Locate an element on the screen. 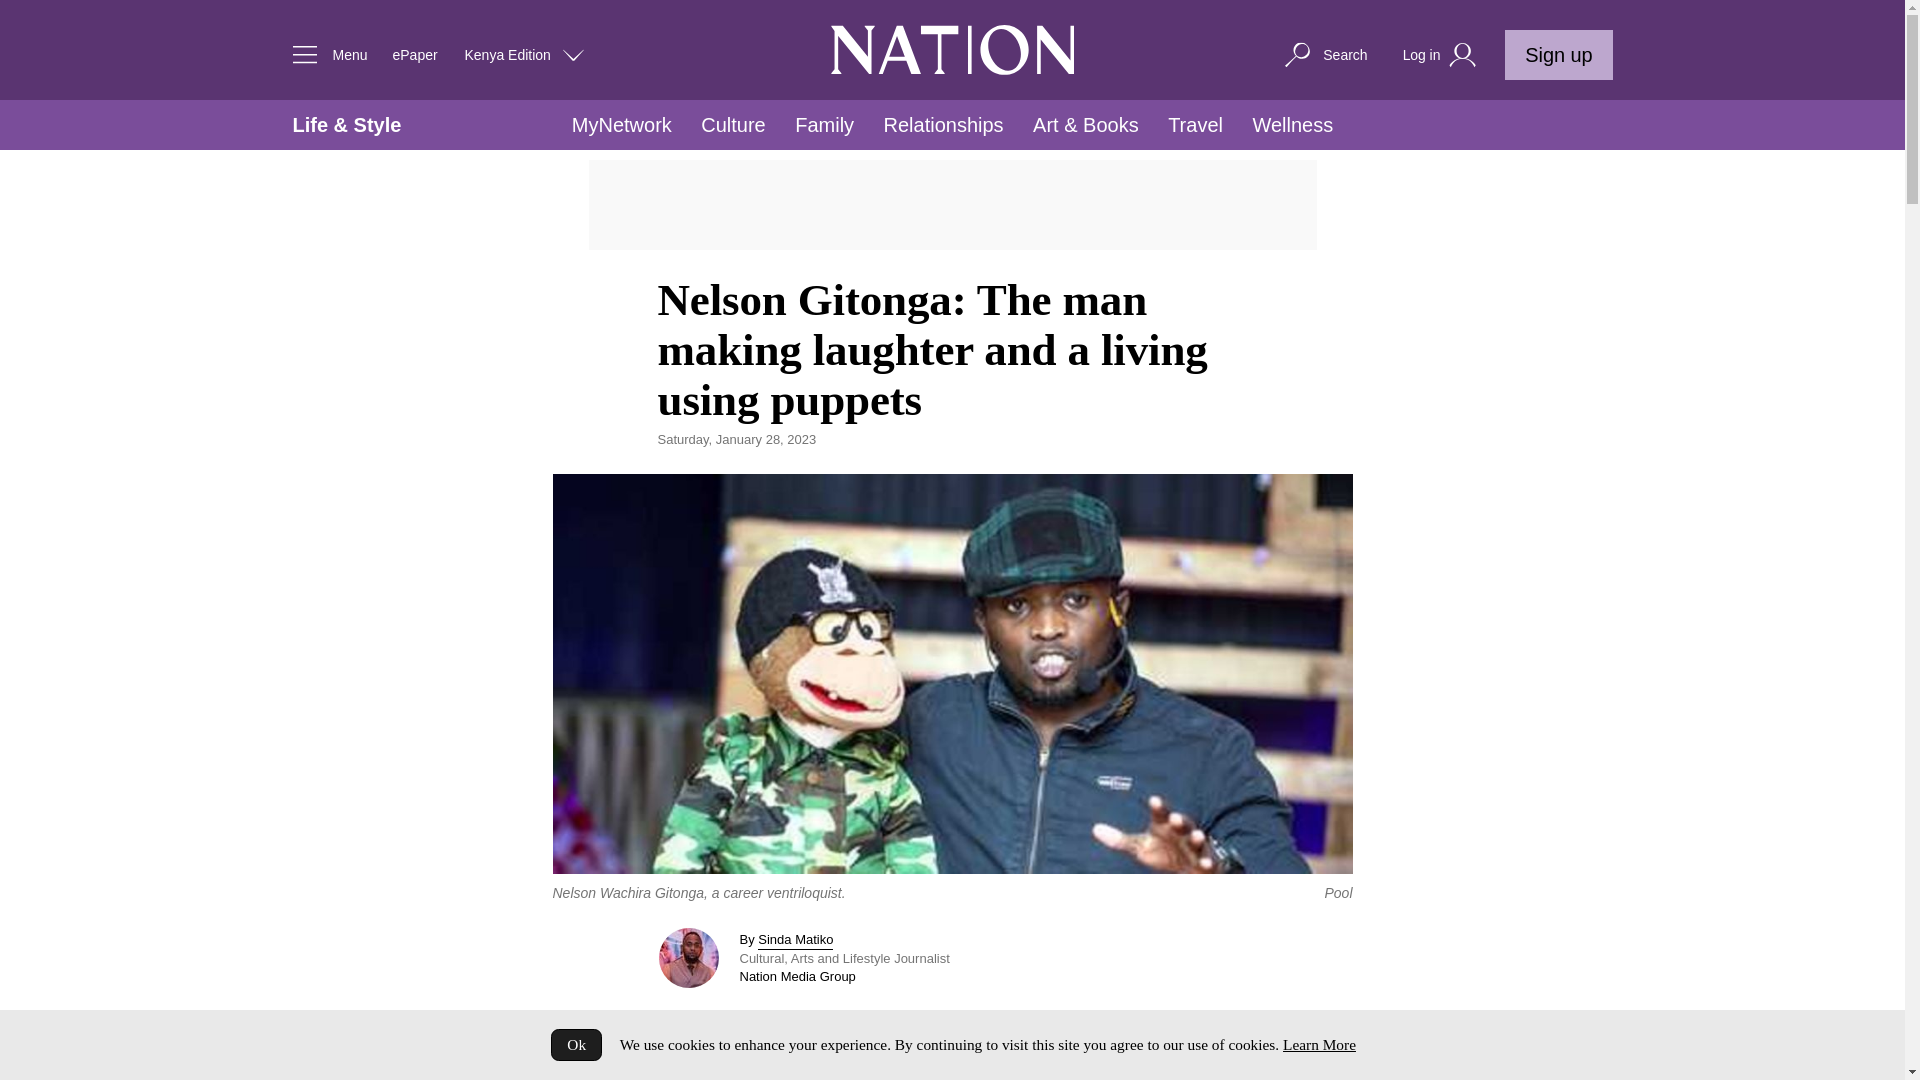 The height and width of the screenshot is (1080, 1920). Ok is located at coordinates (576, 1044).